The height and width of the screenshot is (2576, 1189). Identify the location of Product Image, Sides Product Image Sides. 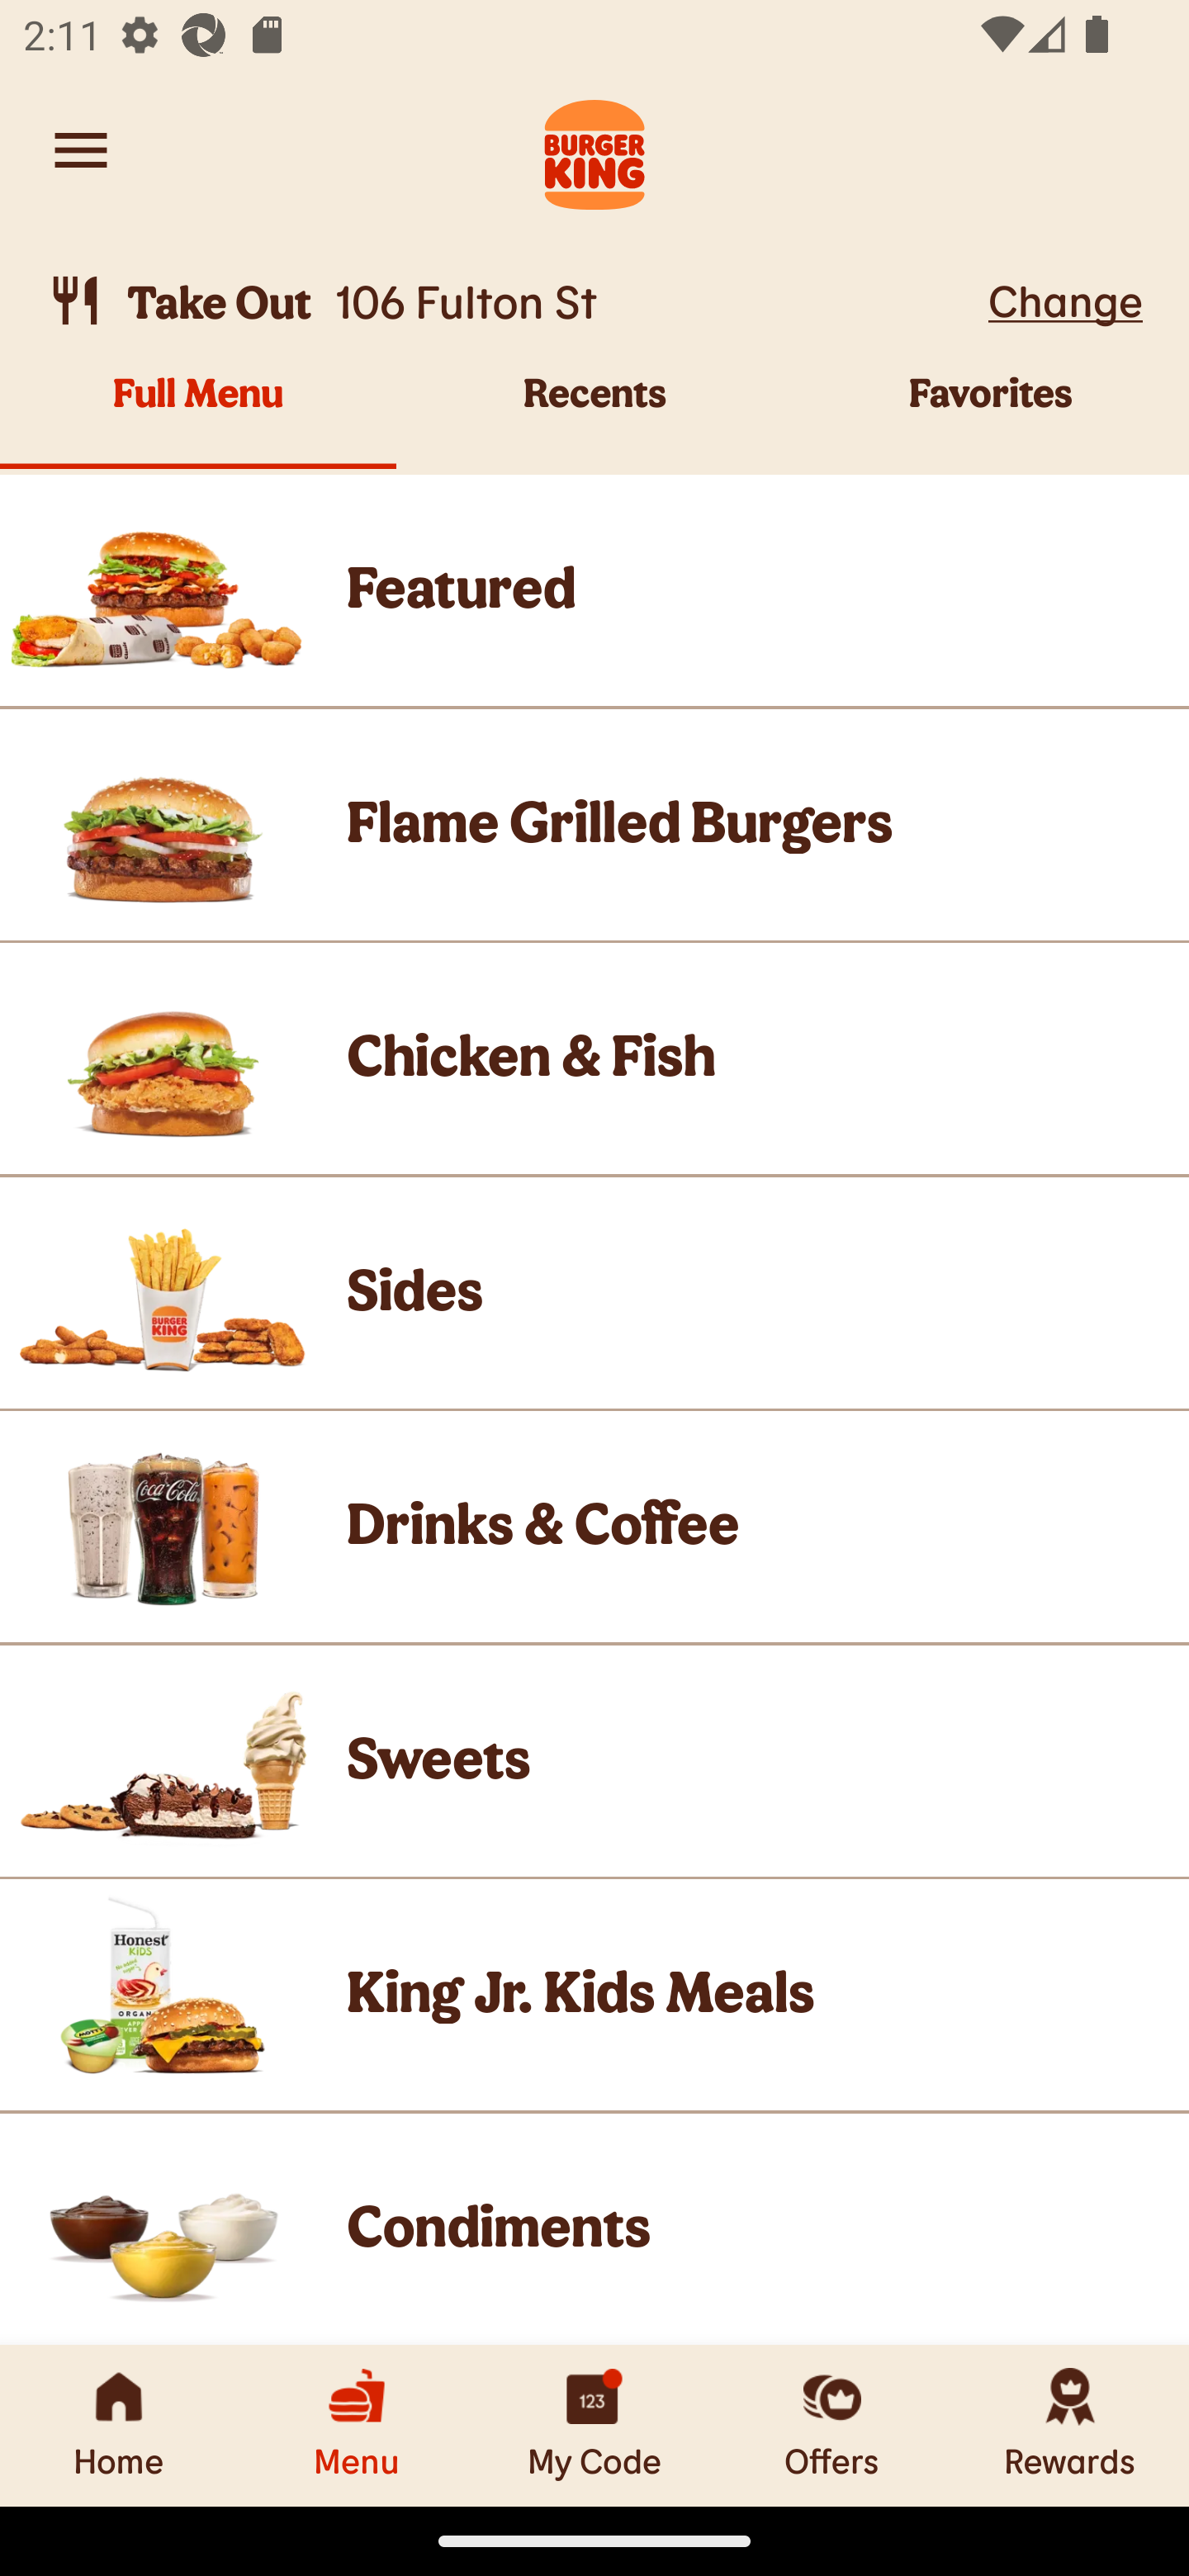
(594, 1293).